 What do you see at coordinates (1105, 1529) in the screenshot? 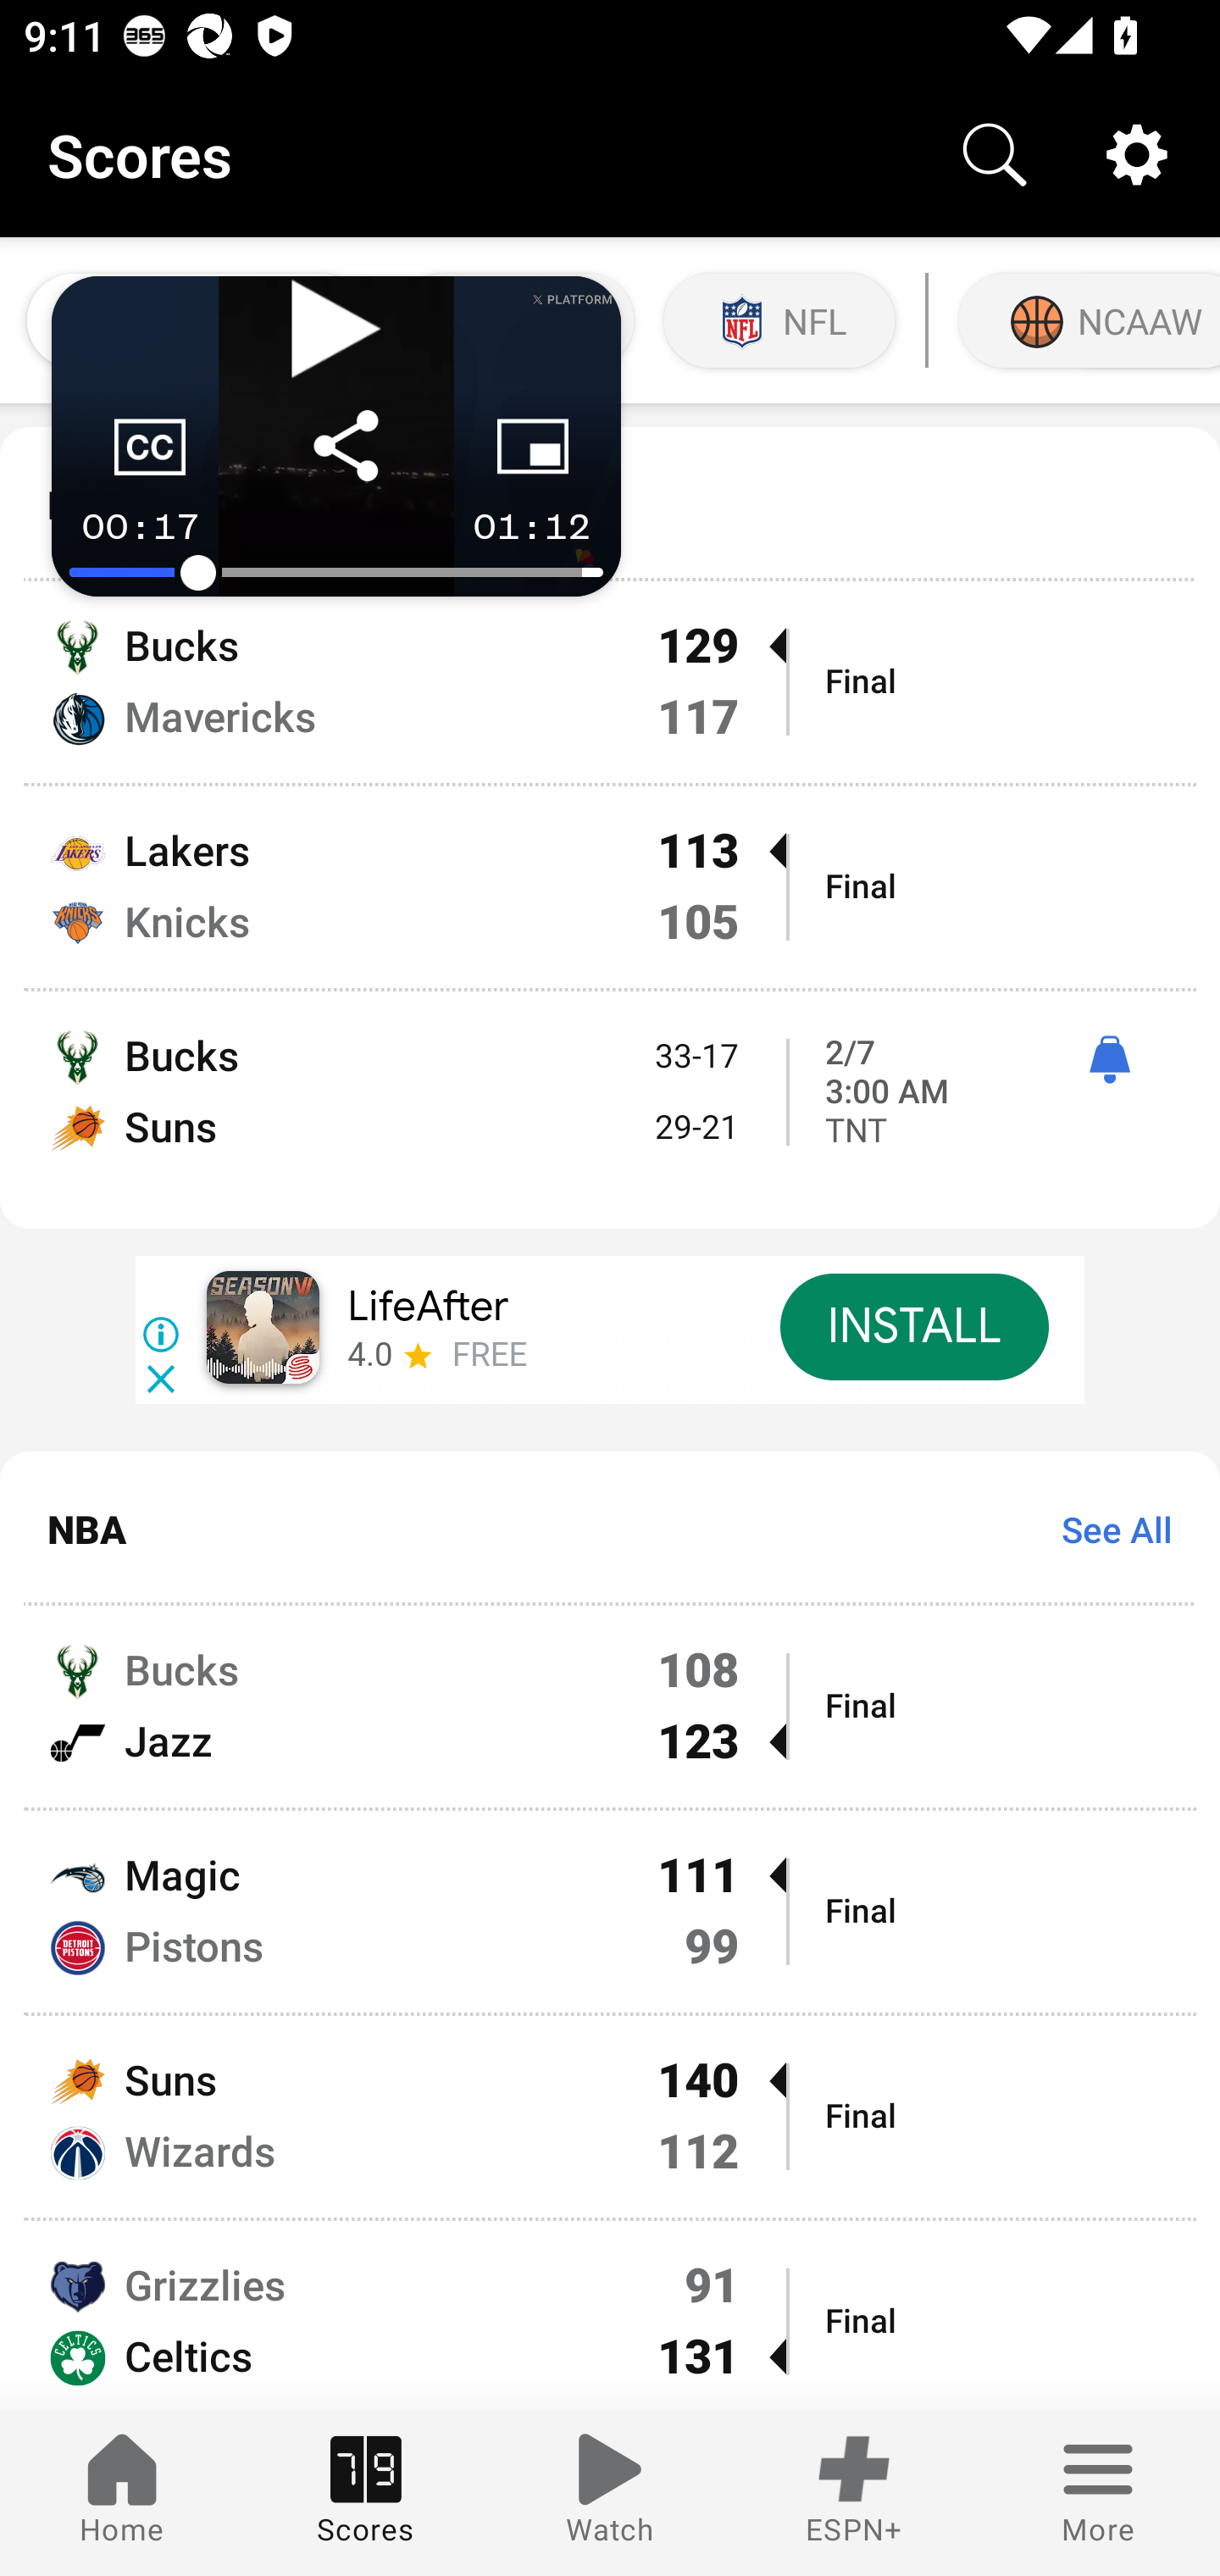
I see `See All` at bounding box center [1105, 1529].